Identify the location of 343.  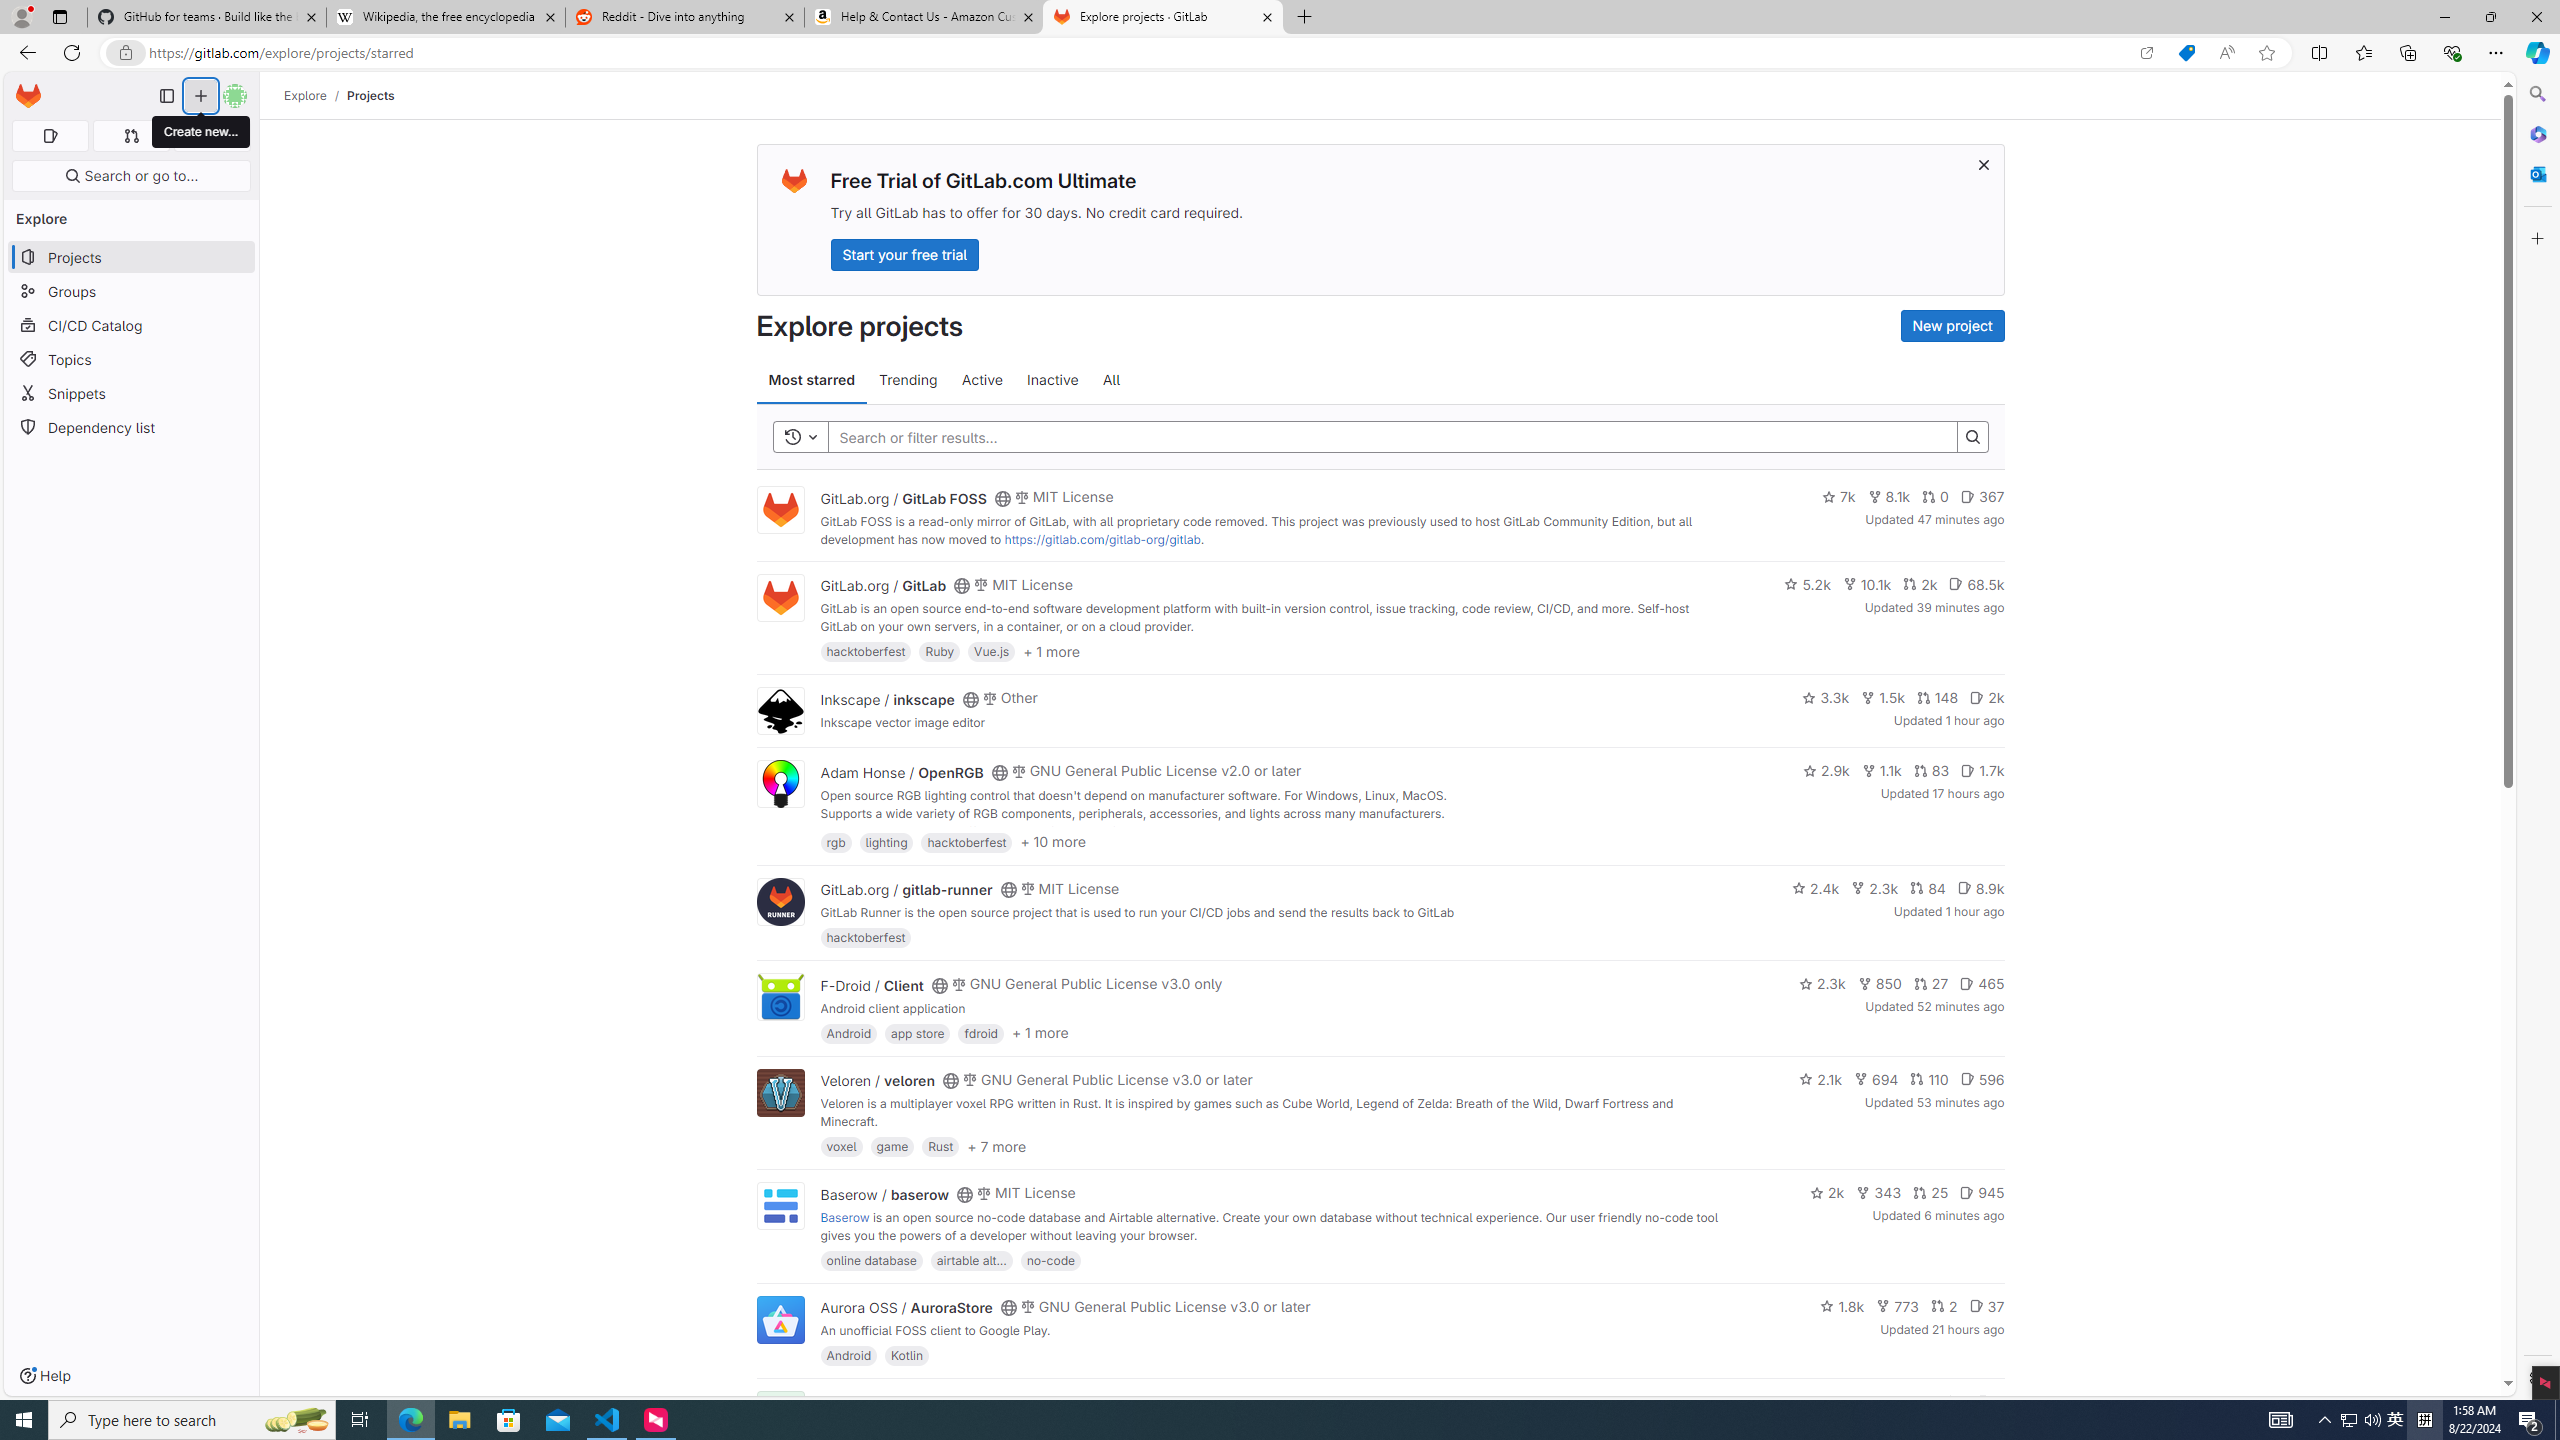
(1879, 1192).